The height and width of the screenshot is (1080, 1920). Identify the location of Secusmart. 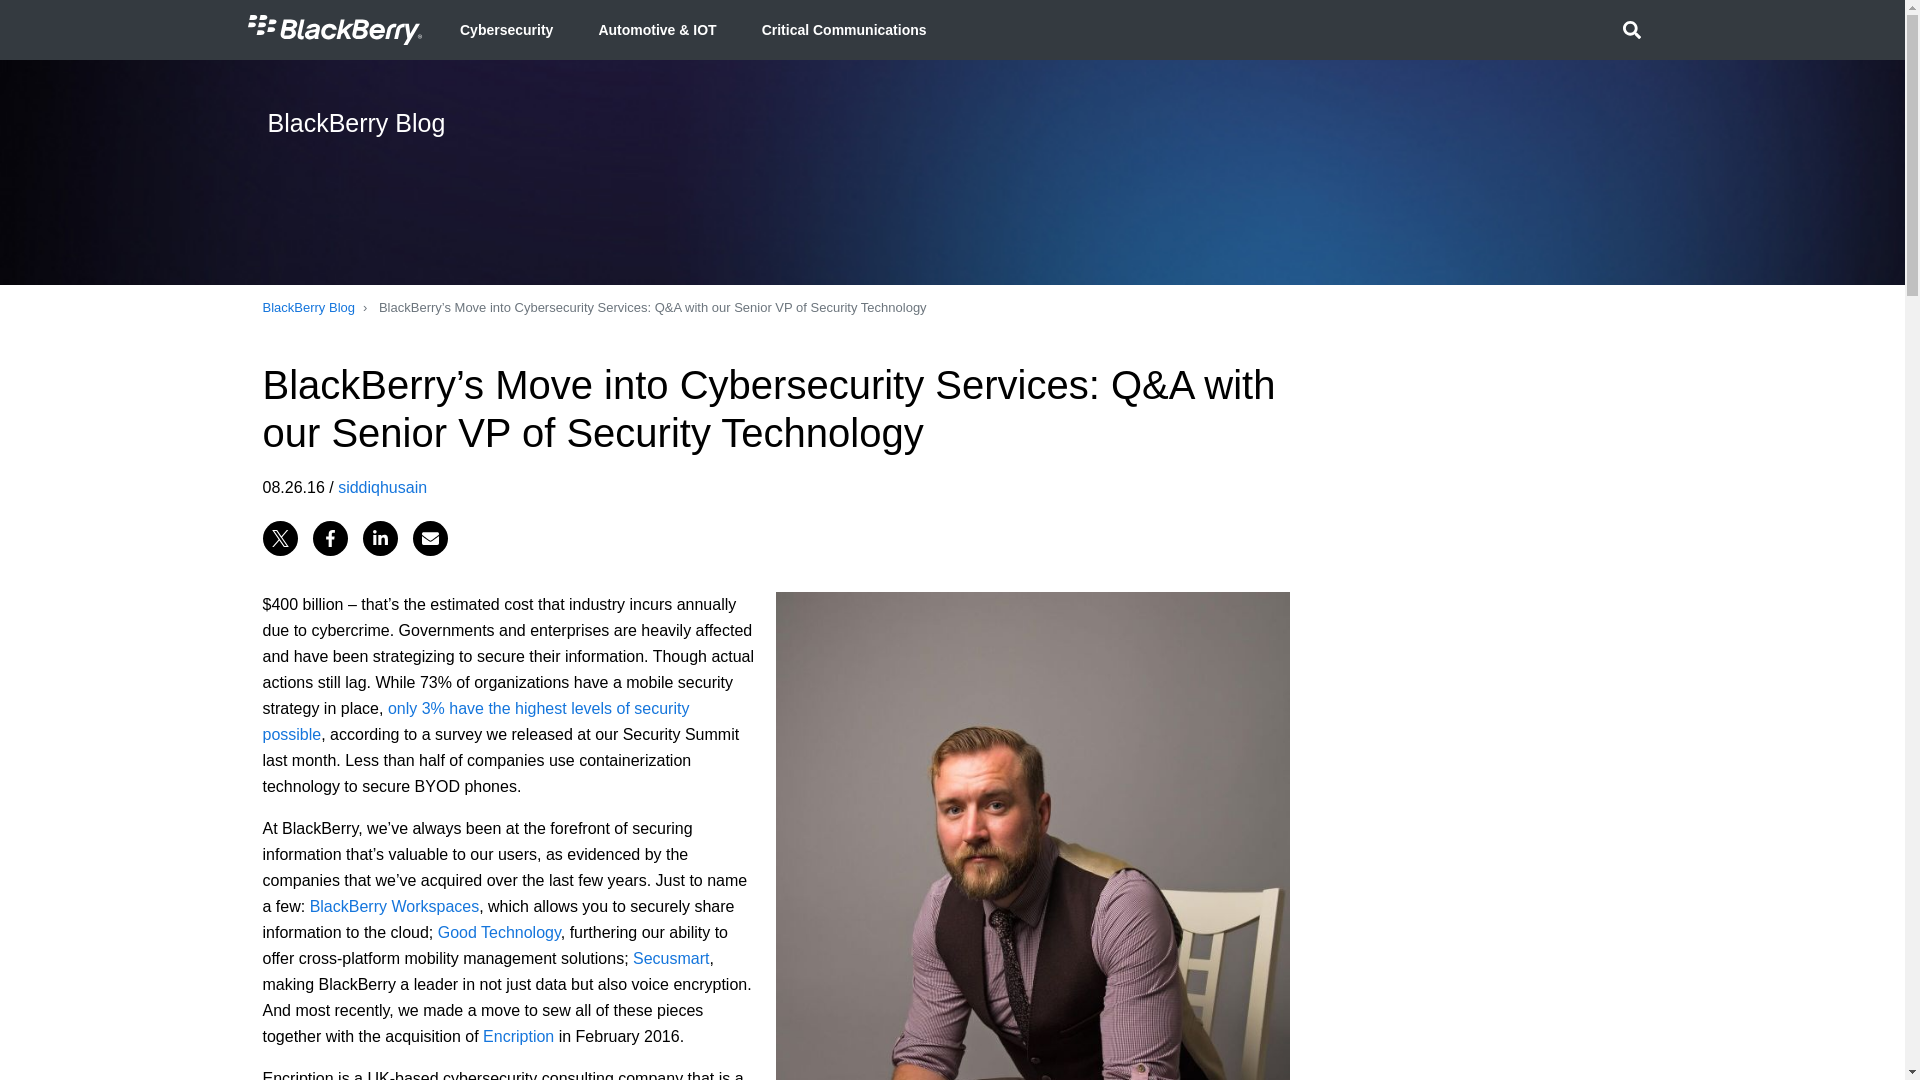
(670, 958).